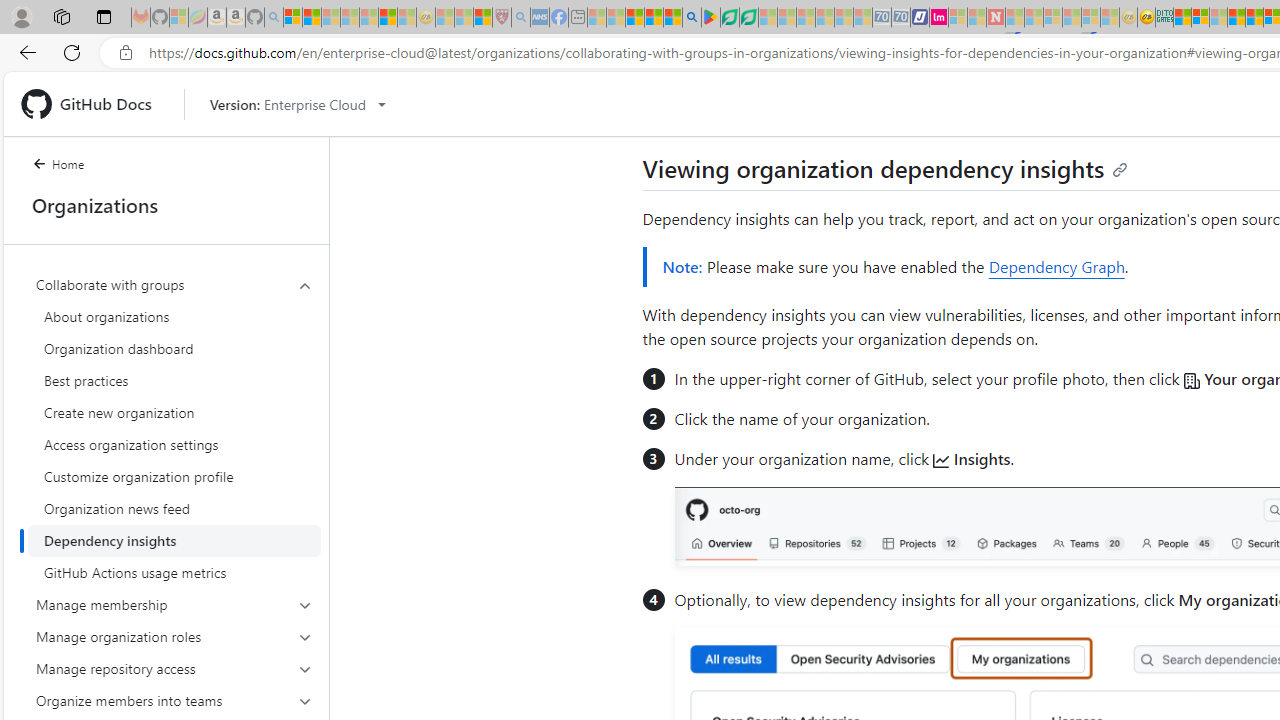  Describe the element at coordinates (482, 18) in the screenshot. I see `Local - MSN` at that location.